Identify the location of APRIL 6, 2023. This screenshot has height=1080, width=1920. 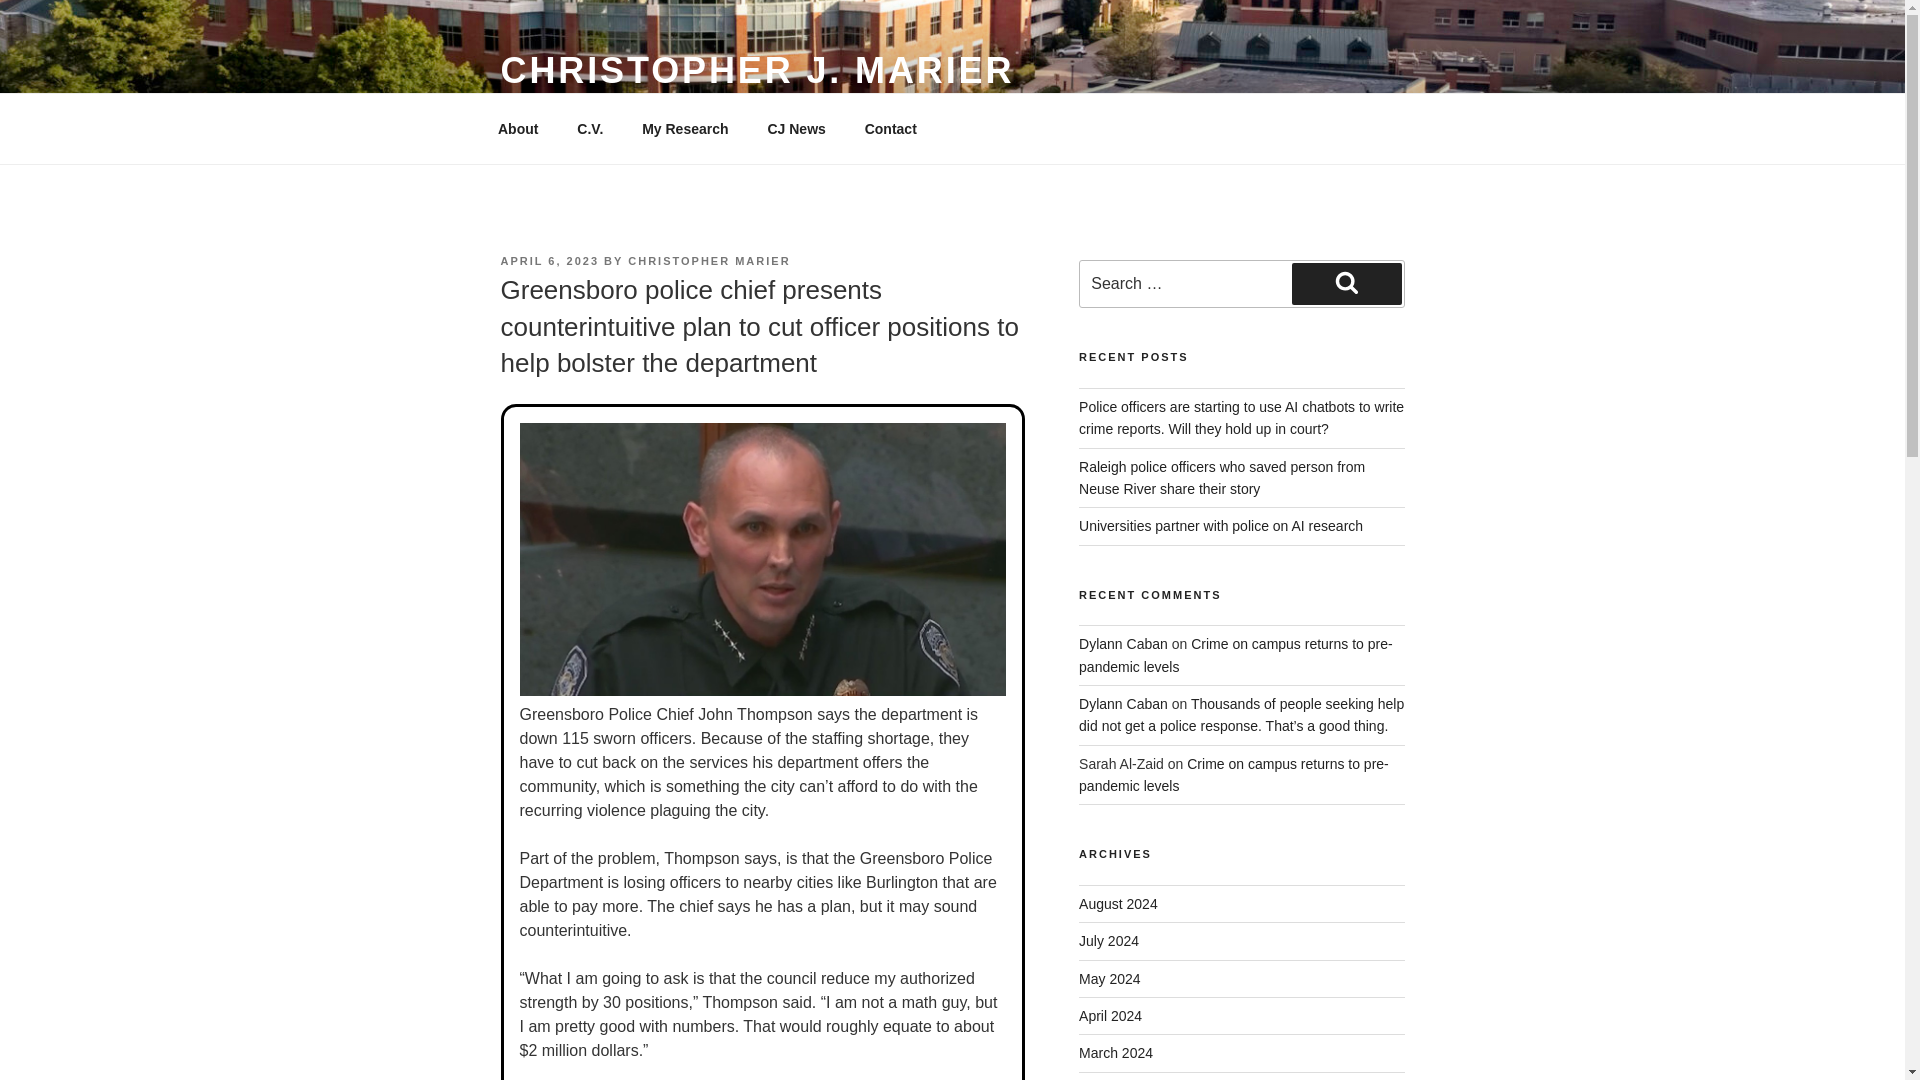
(549, 260).